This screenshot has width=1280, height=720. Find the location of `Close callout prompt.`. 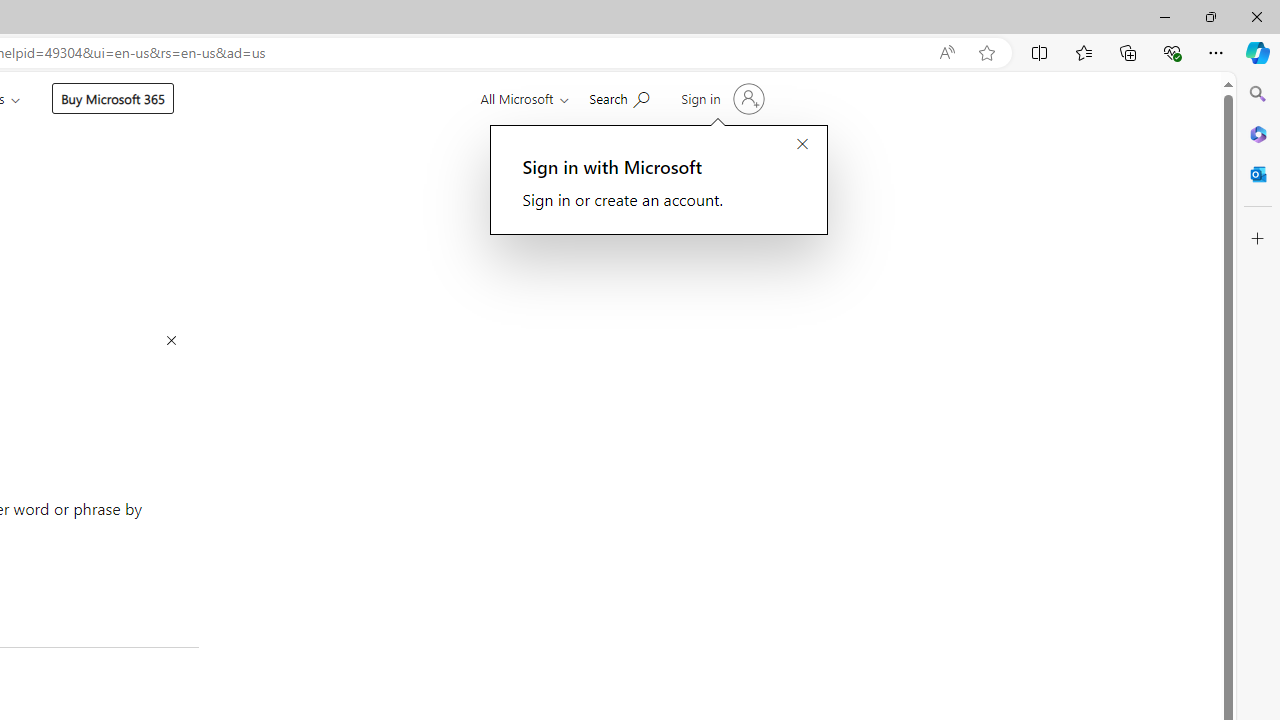

Close callout prompt. is located at coordinates (802, 145).